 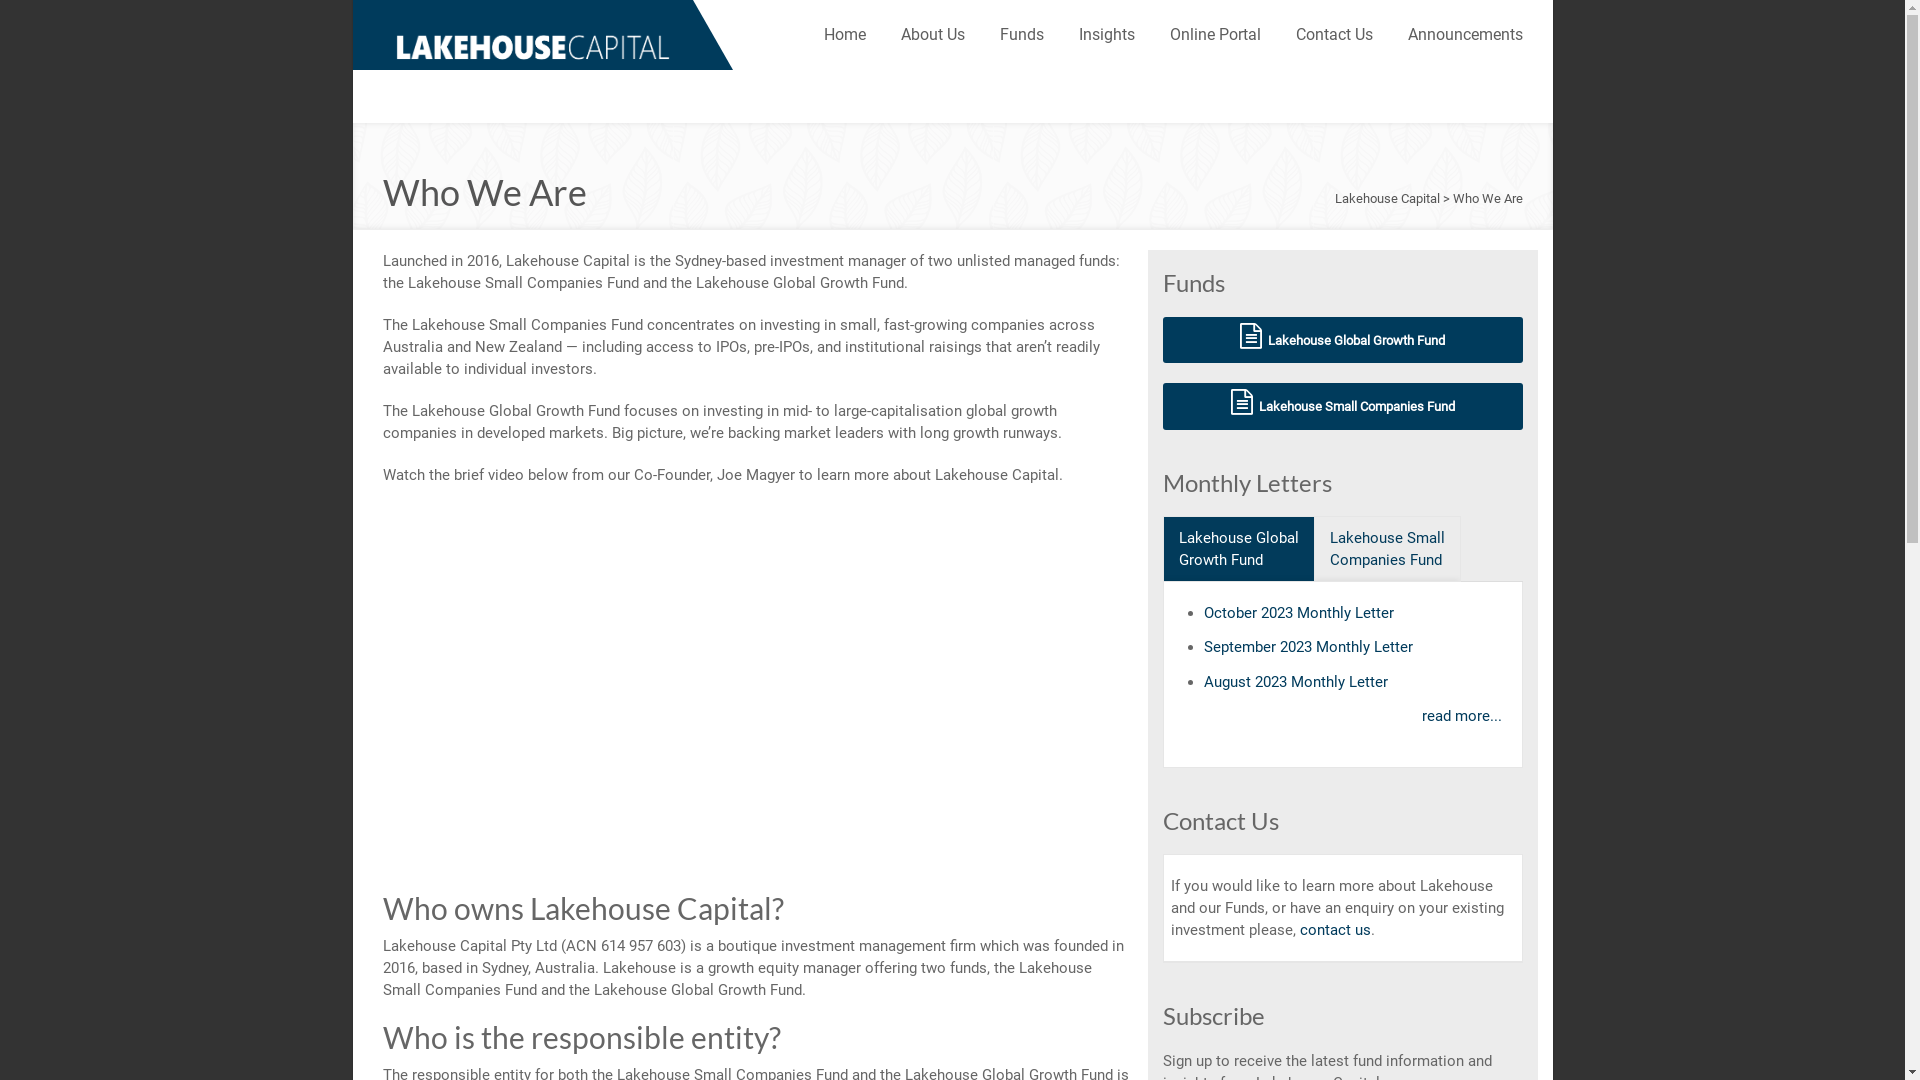 I want to click on contact us, so click(x=1336, y=930).